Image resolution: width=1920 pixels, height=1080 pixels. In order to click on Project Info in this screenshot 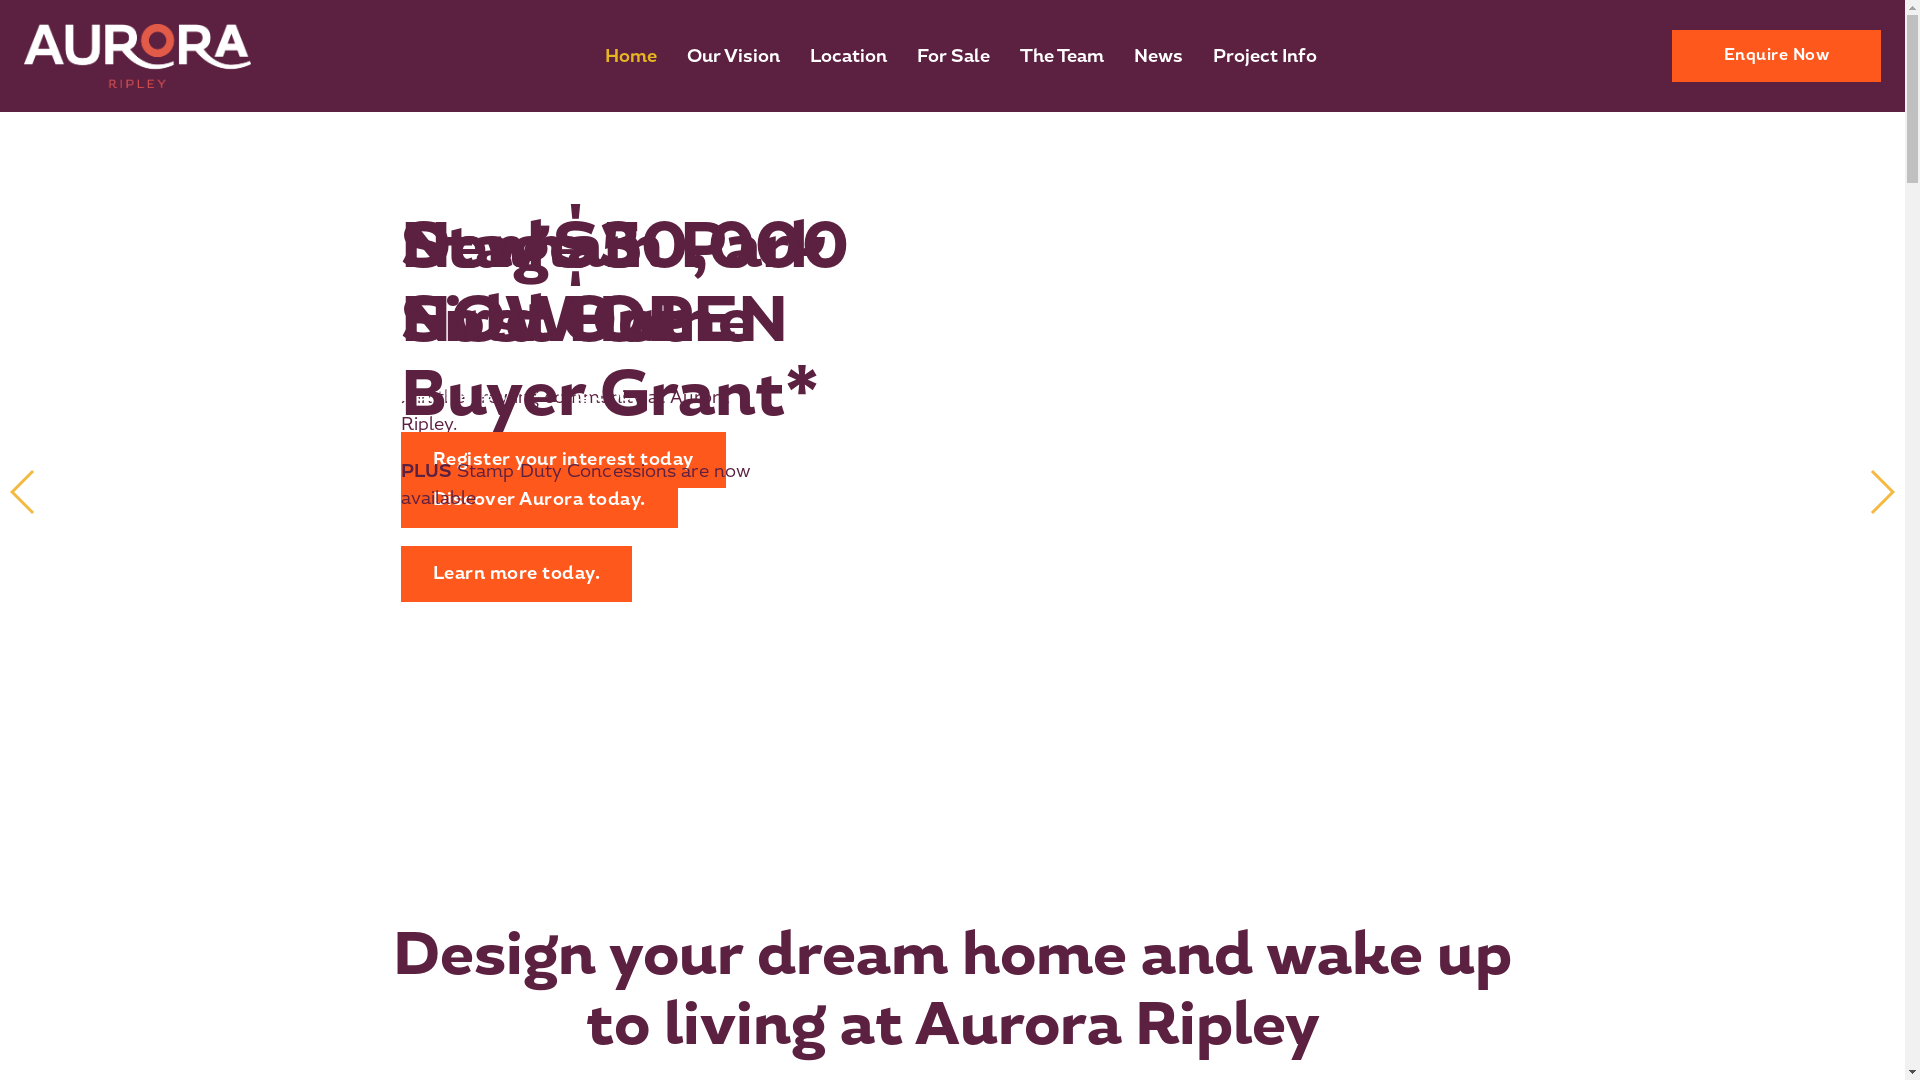, I will do `click(1265, 56)`.